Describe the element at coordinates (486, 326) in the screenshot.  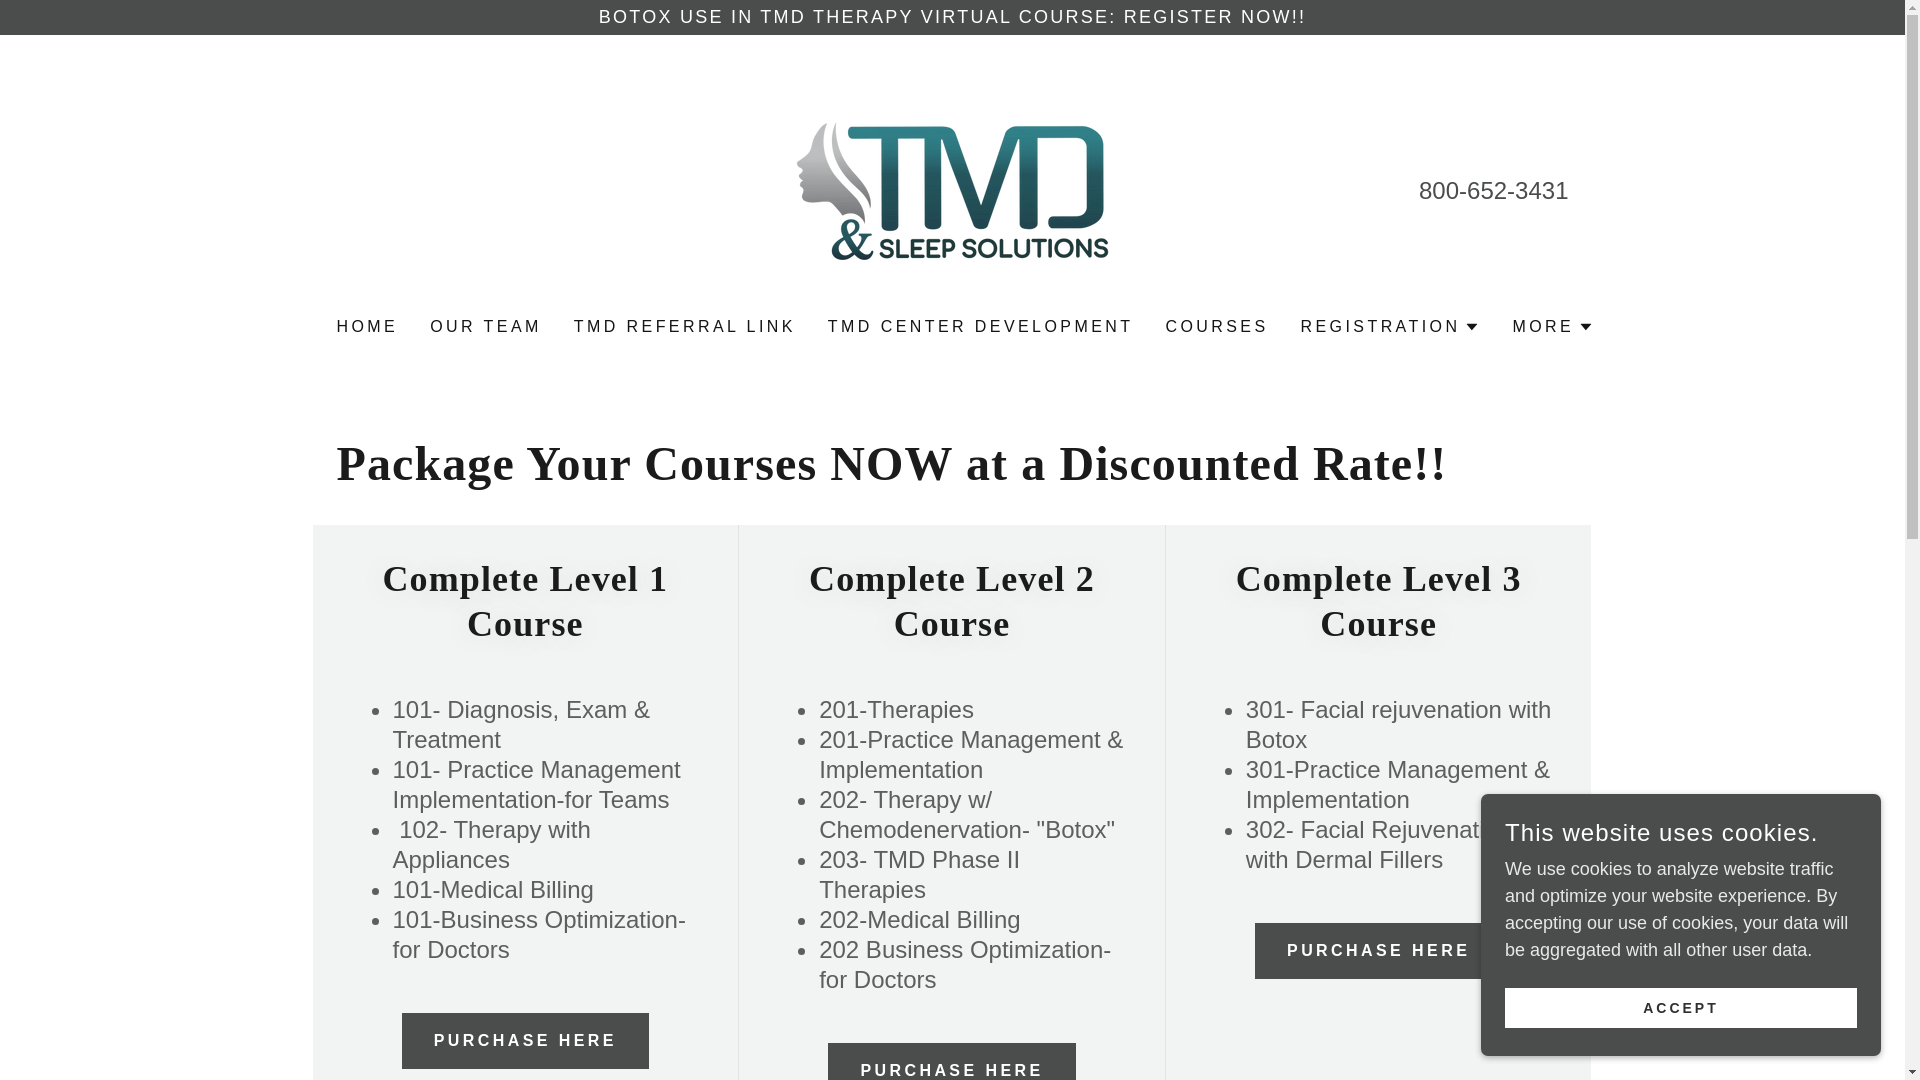
I see `OUR TEAM` at that location.